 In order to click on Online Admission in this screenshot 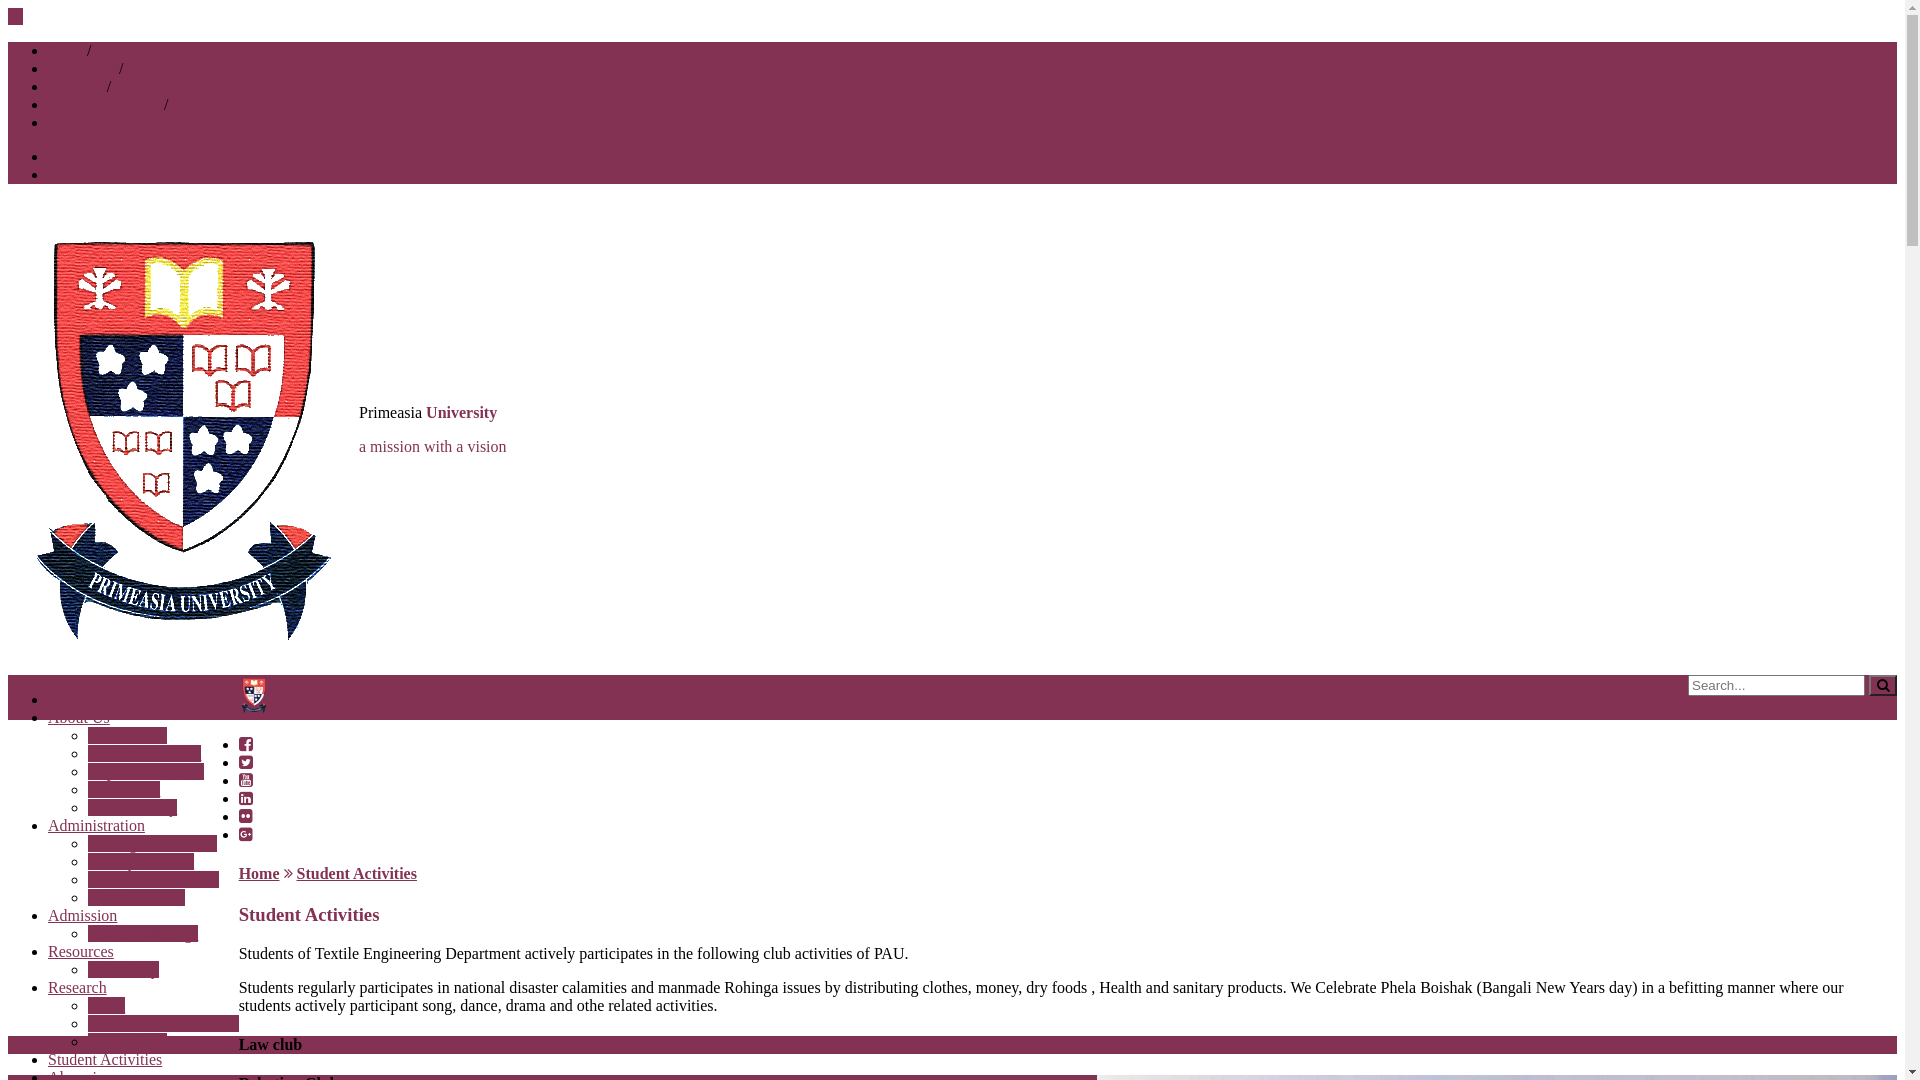, I will do `click(106, 104)`.